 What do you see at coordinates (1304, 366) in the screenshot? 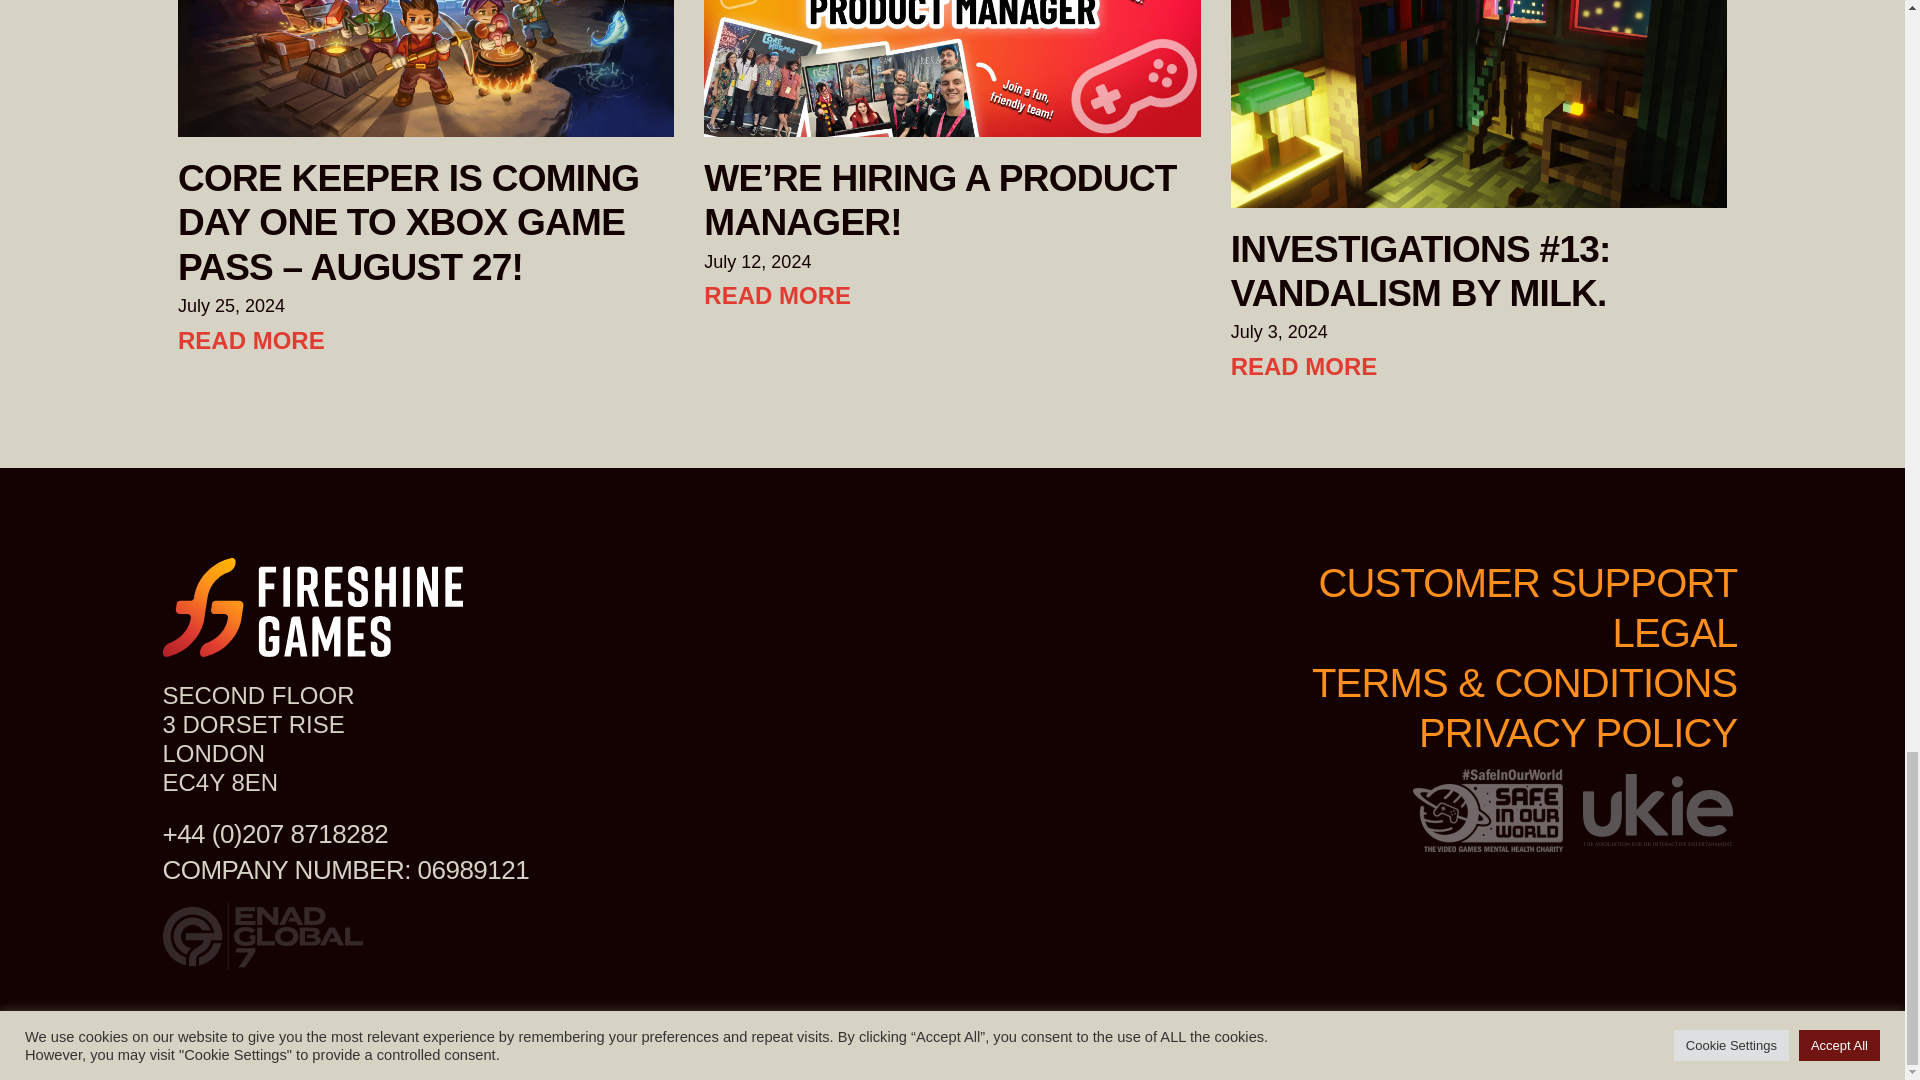
I see `READ MORE` at bounding box center [1304, 366].